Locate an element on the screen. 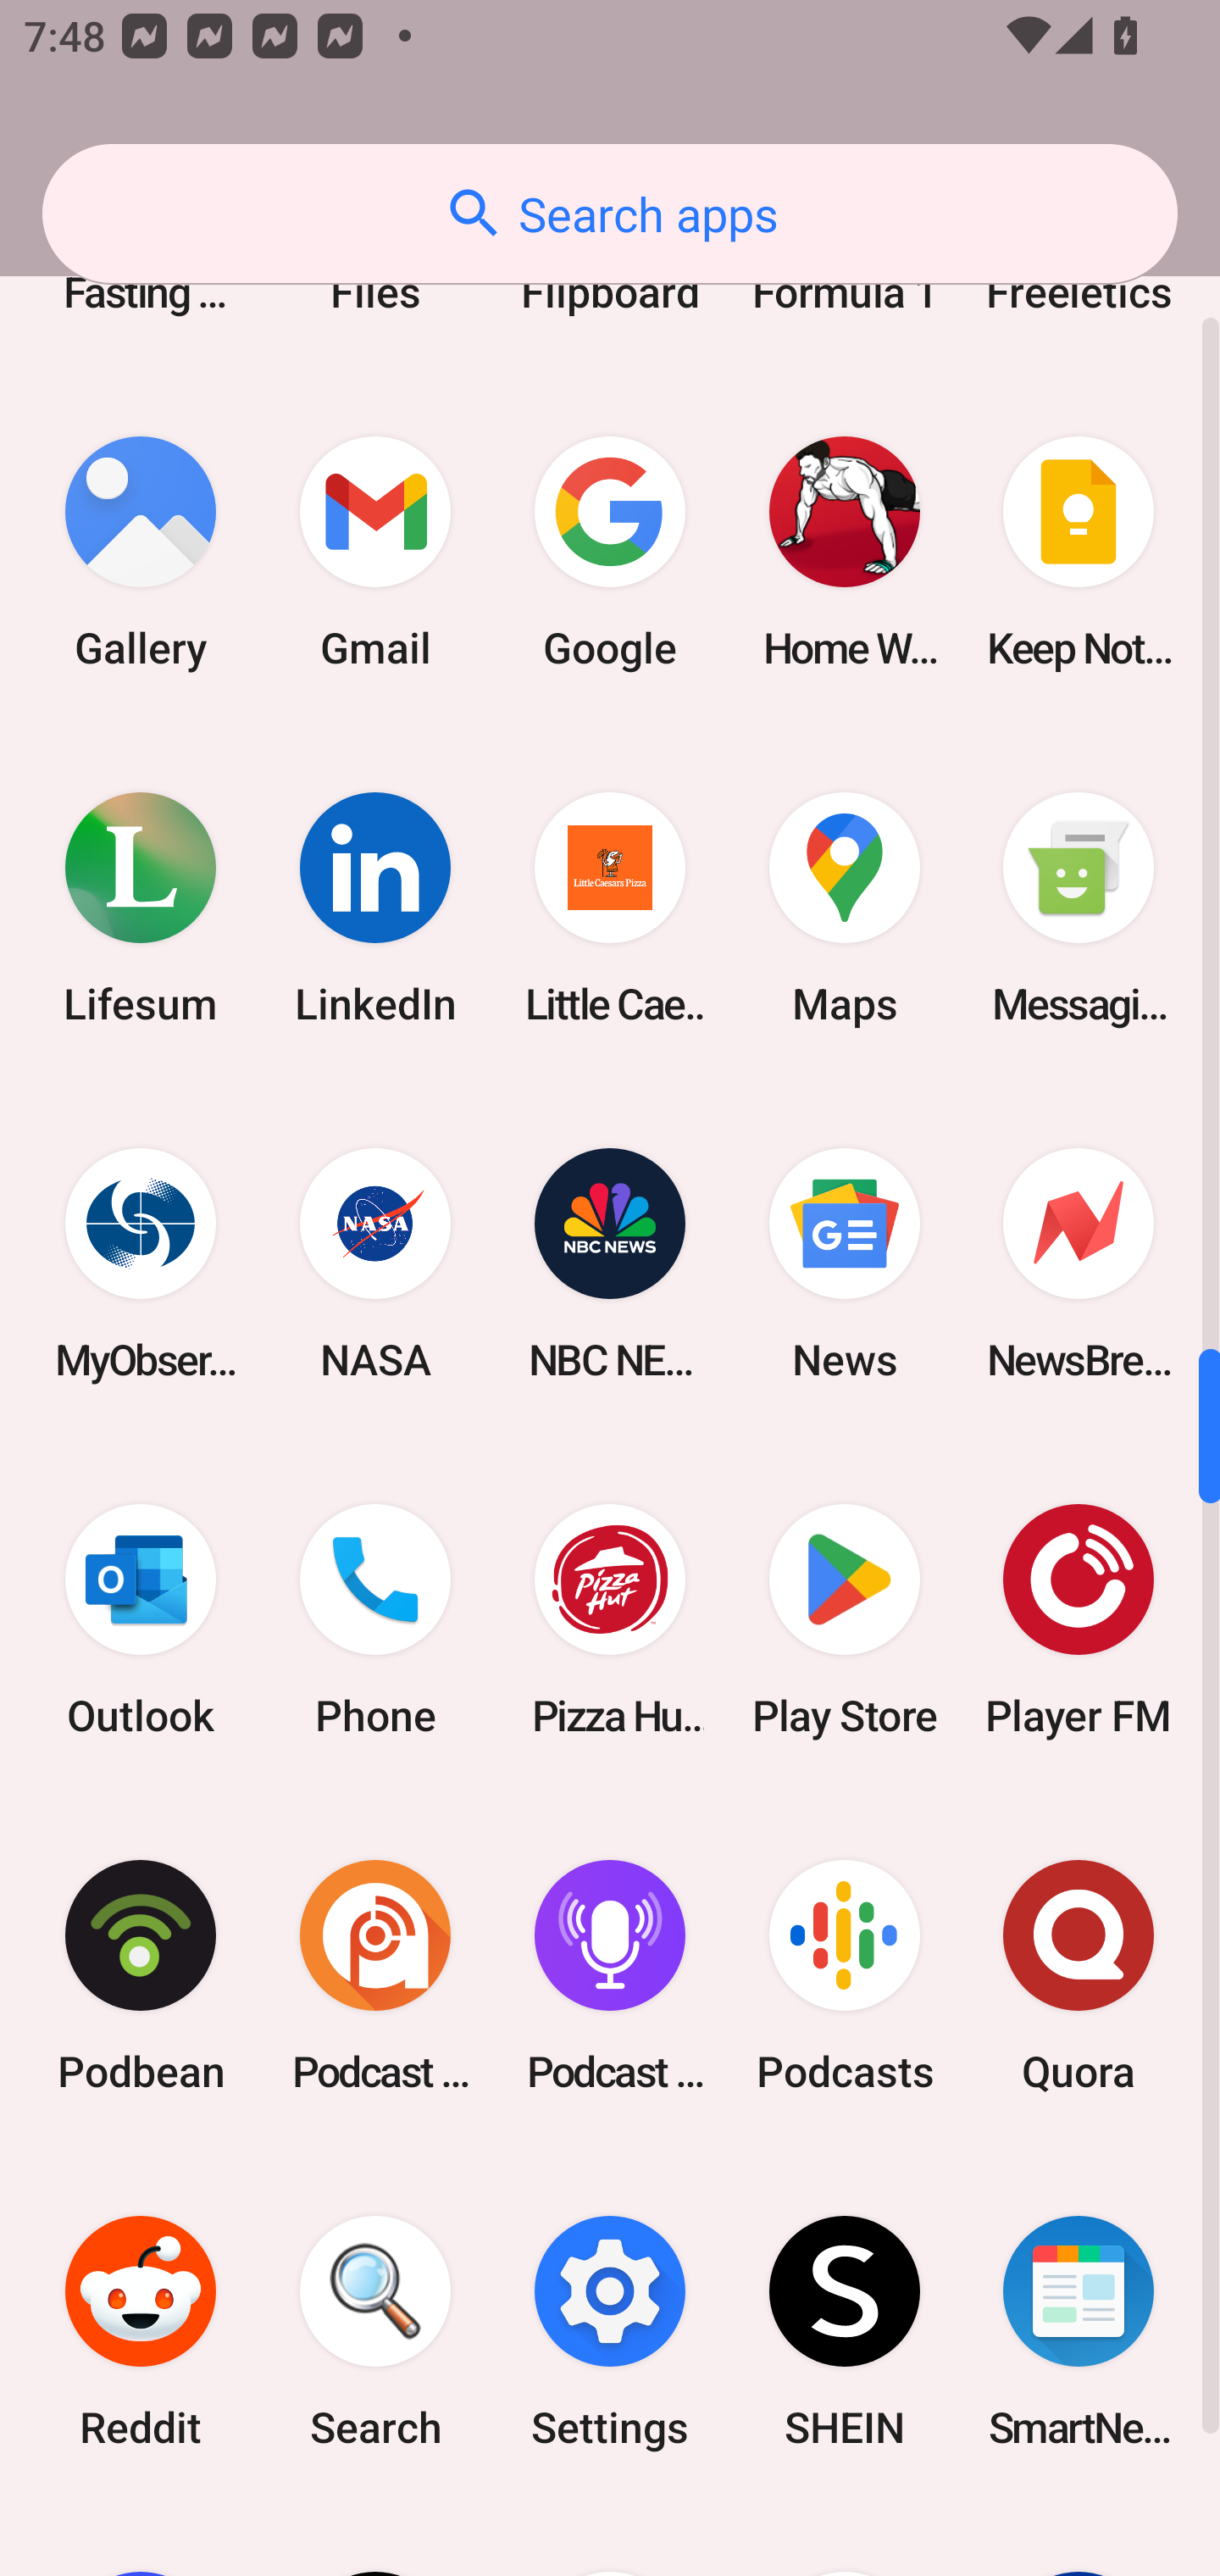 The height and width of the screenshot is (2576, 1220). Pizza Hut HK & Macau is located at coordinates (610, 1620).